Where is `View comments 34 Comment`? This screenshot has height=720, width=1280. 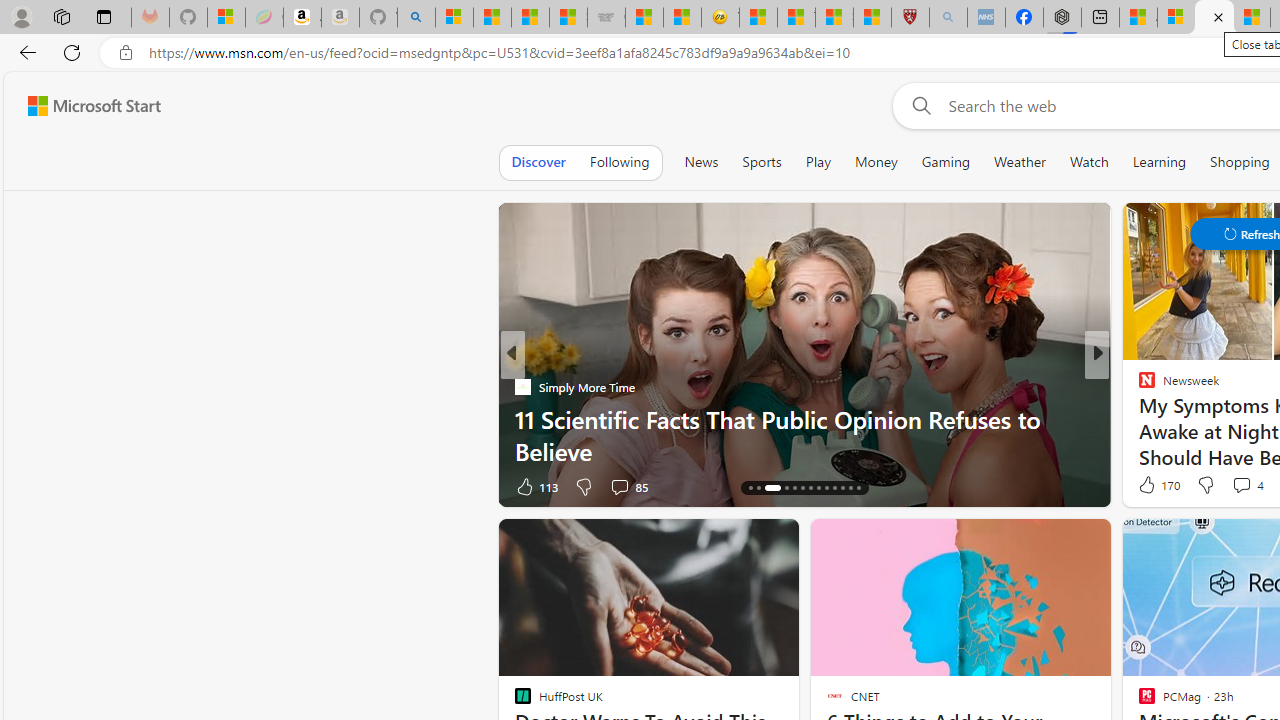
View comments 34 Comment is located at coordinates (1244, 486).